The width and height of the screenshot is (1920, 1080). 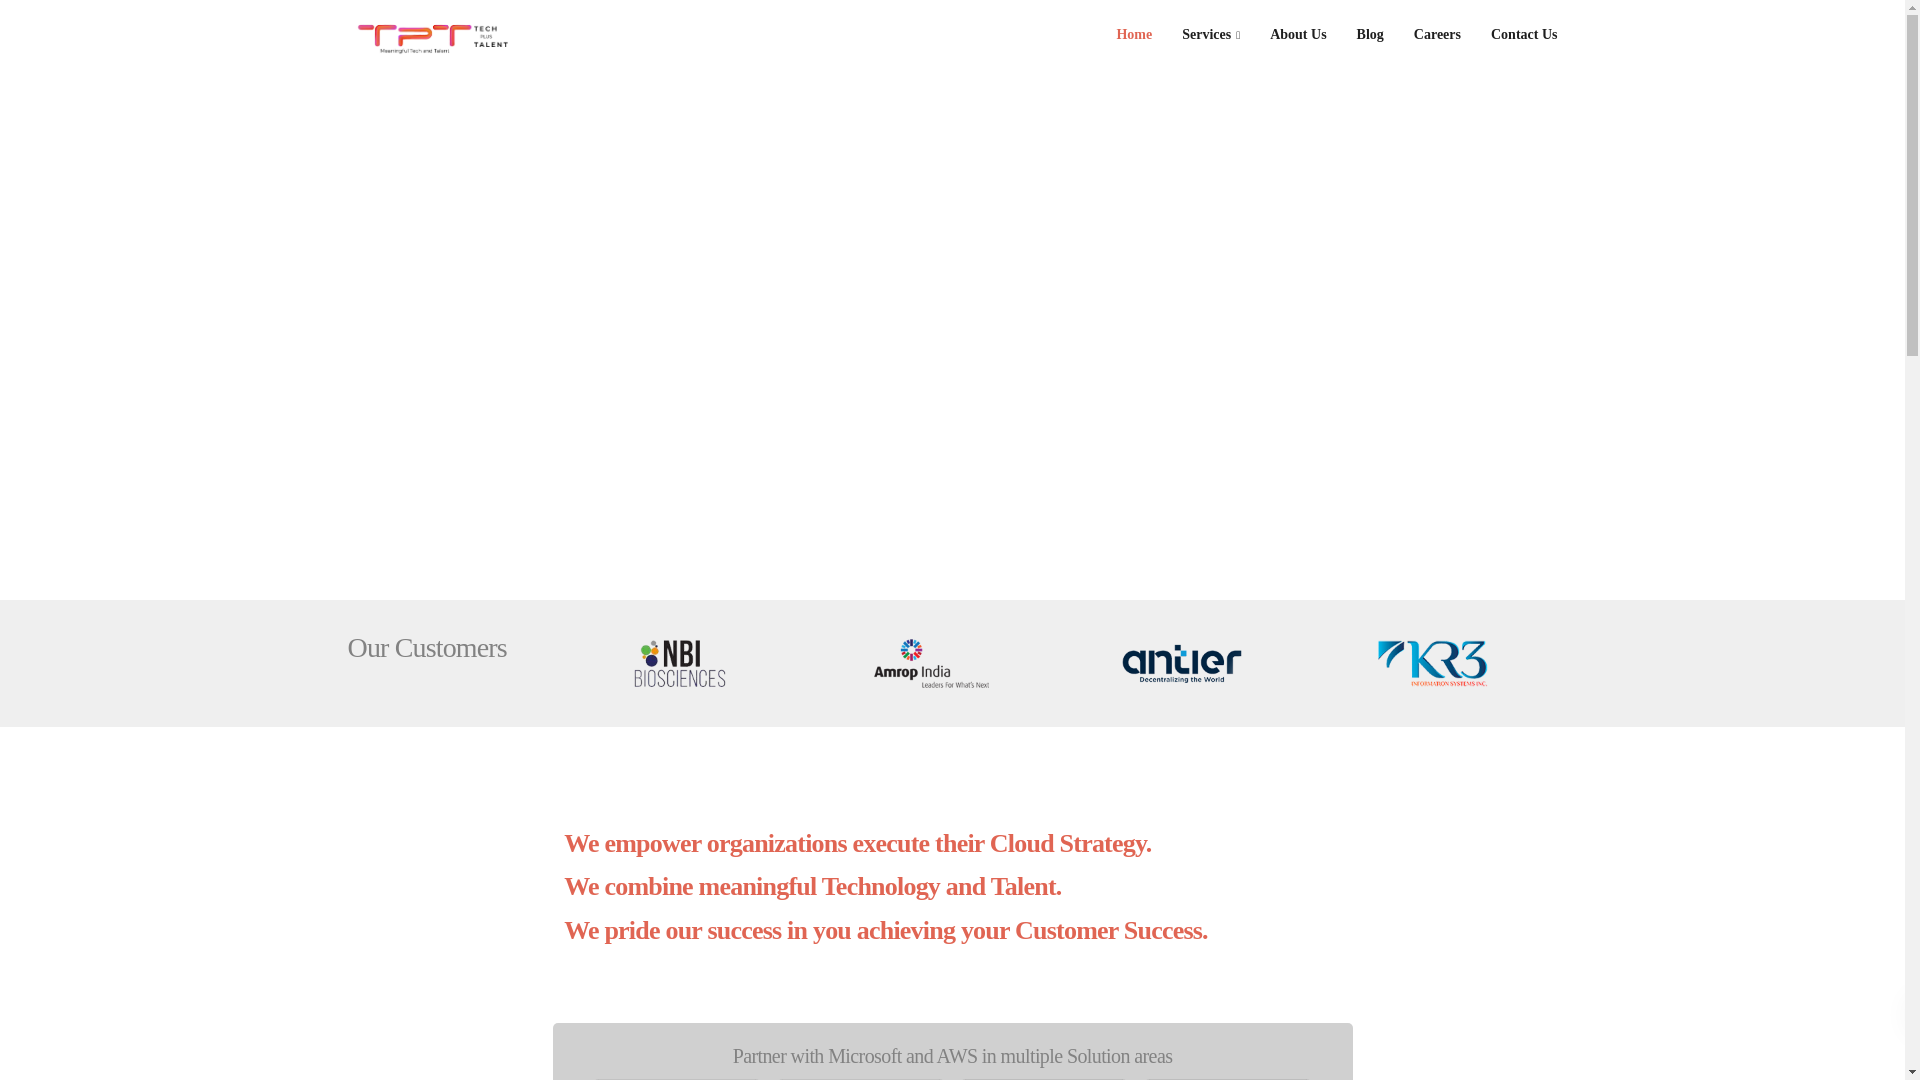 I want to click on Home, so click(x=1134, y=34).